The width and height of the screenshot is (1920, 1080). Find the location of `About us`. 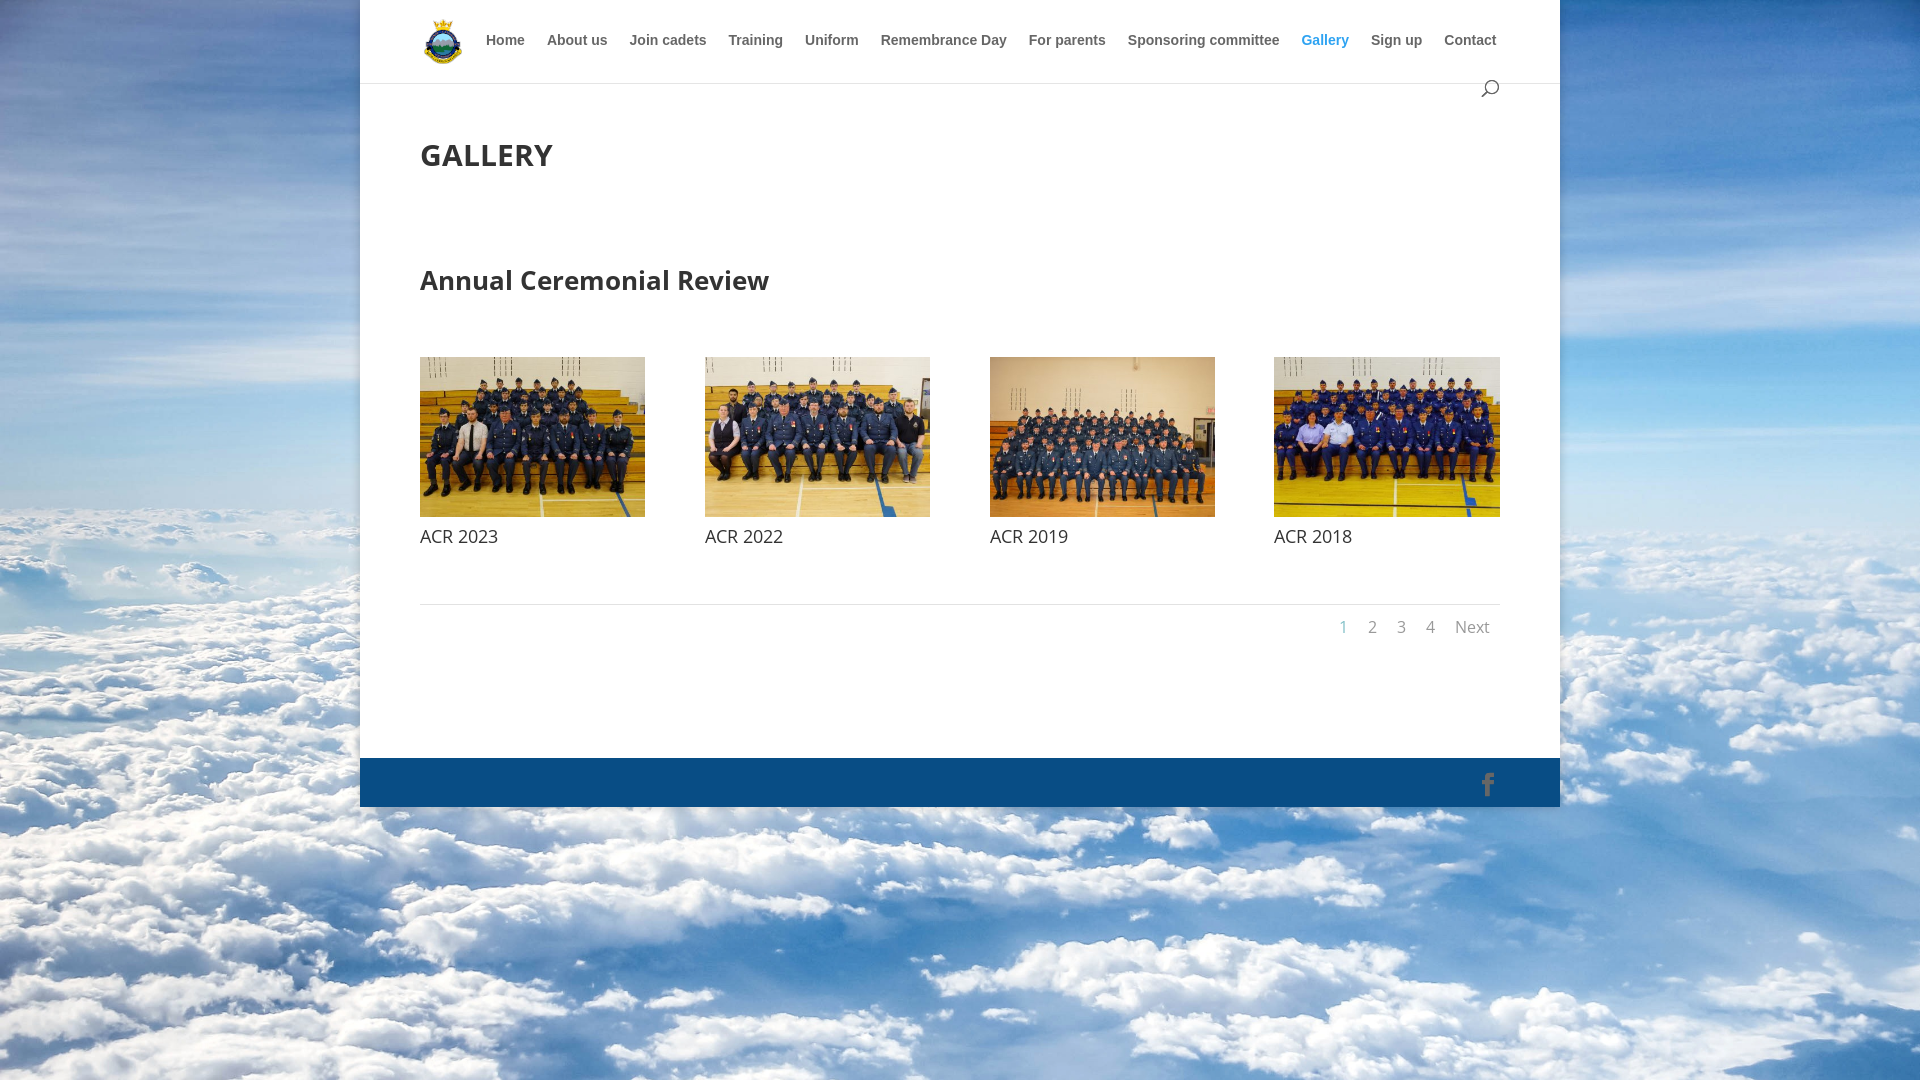

About us is located at coordinates (578, 56).